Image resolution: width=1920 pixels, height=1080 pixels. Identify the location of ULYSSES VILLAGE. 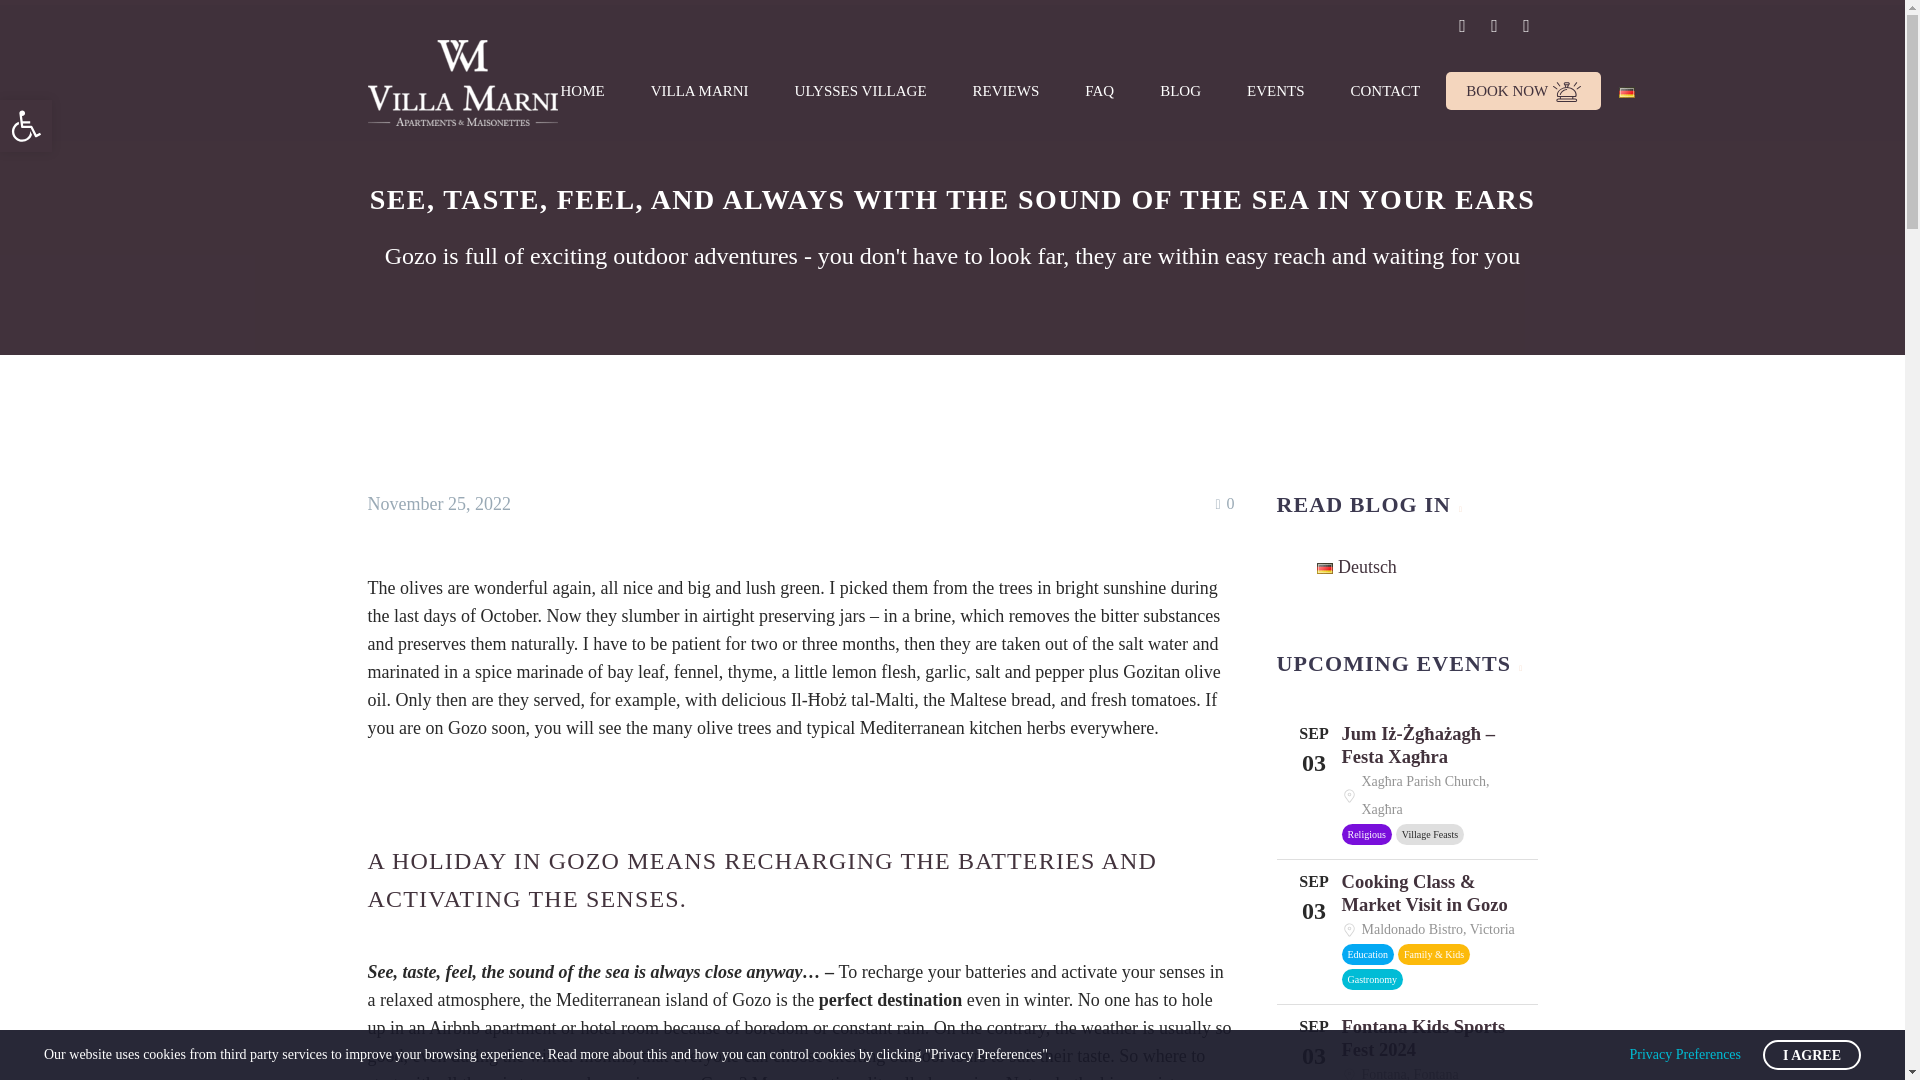
(860, 91).